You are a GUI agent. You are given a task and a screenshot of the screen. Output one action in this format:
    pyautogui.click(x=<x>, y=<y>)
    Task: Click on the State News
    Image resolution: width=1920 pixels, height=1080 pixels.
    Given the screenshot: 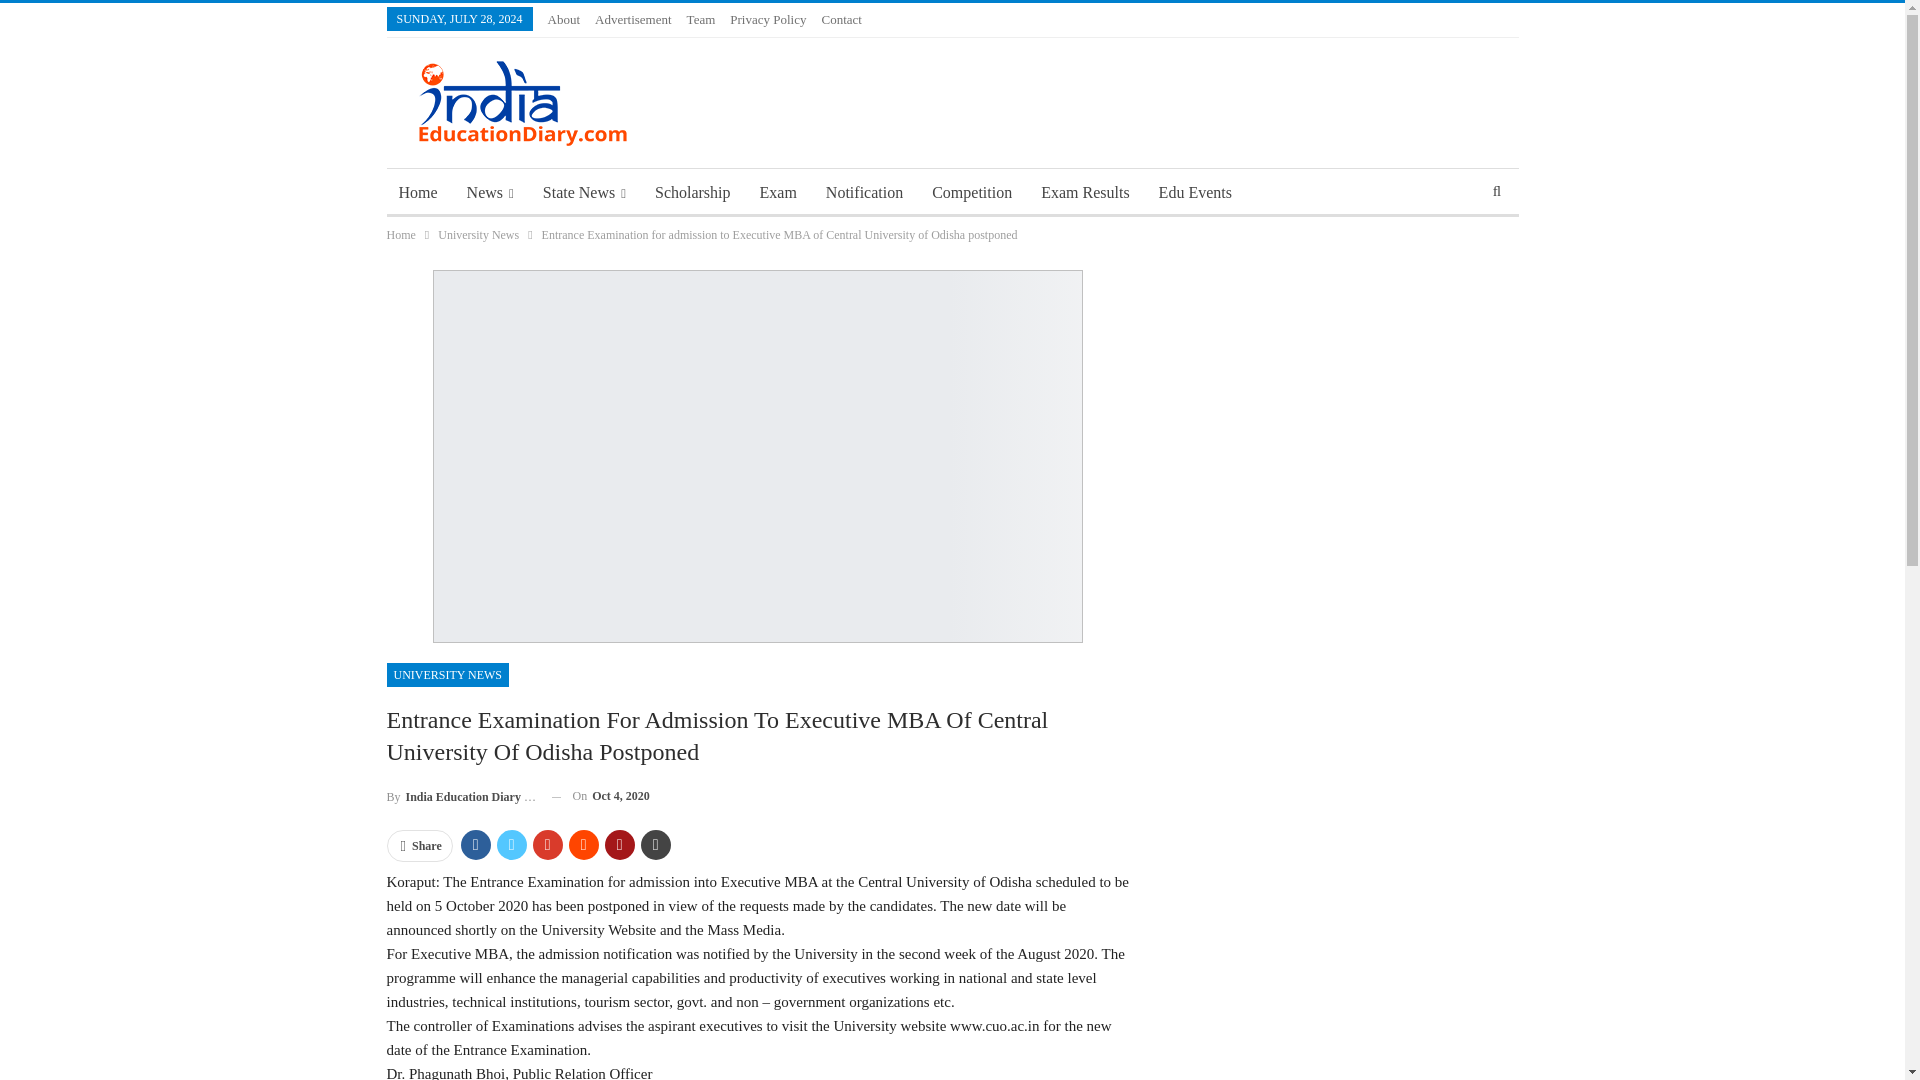 What is the action you would take?
    pyautogui.click(x=584, y=192)
    